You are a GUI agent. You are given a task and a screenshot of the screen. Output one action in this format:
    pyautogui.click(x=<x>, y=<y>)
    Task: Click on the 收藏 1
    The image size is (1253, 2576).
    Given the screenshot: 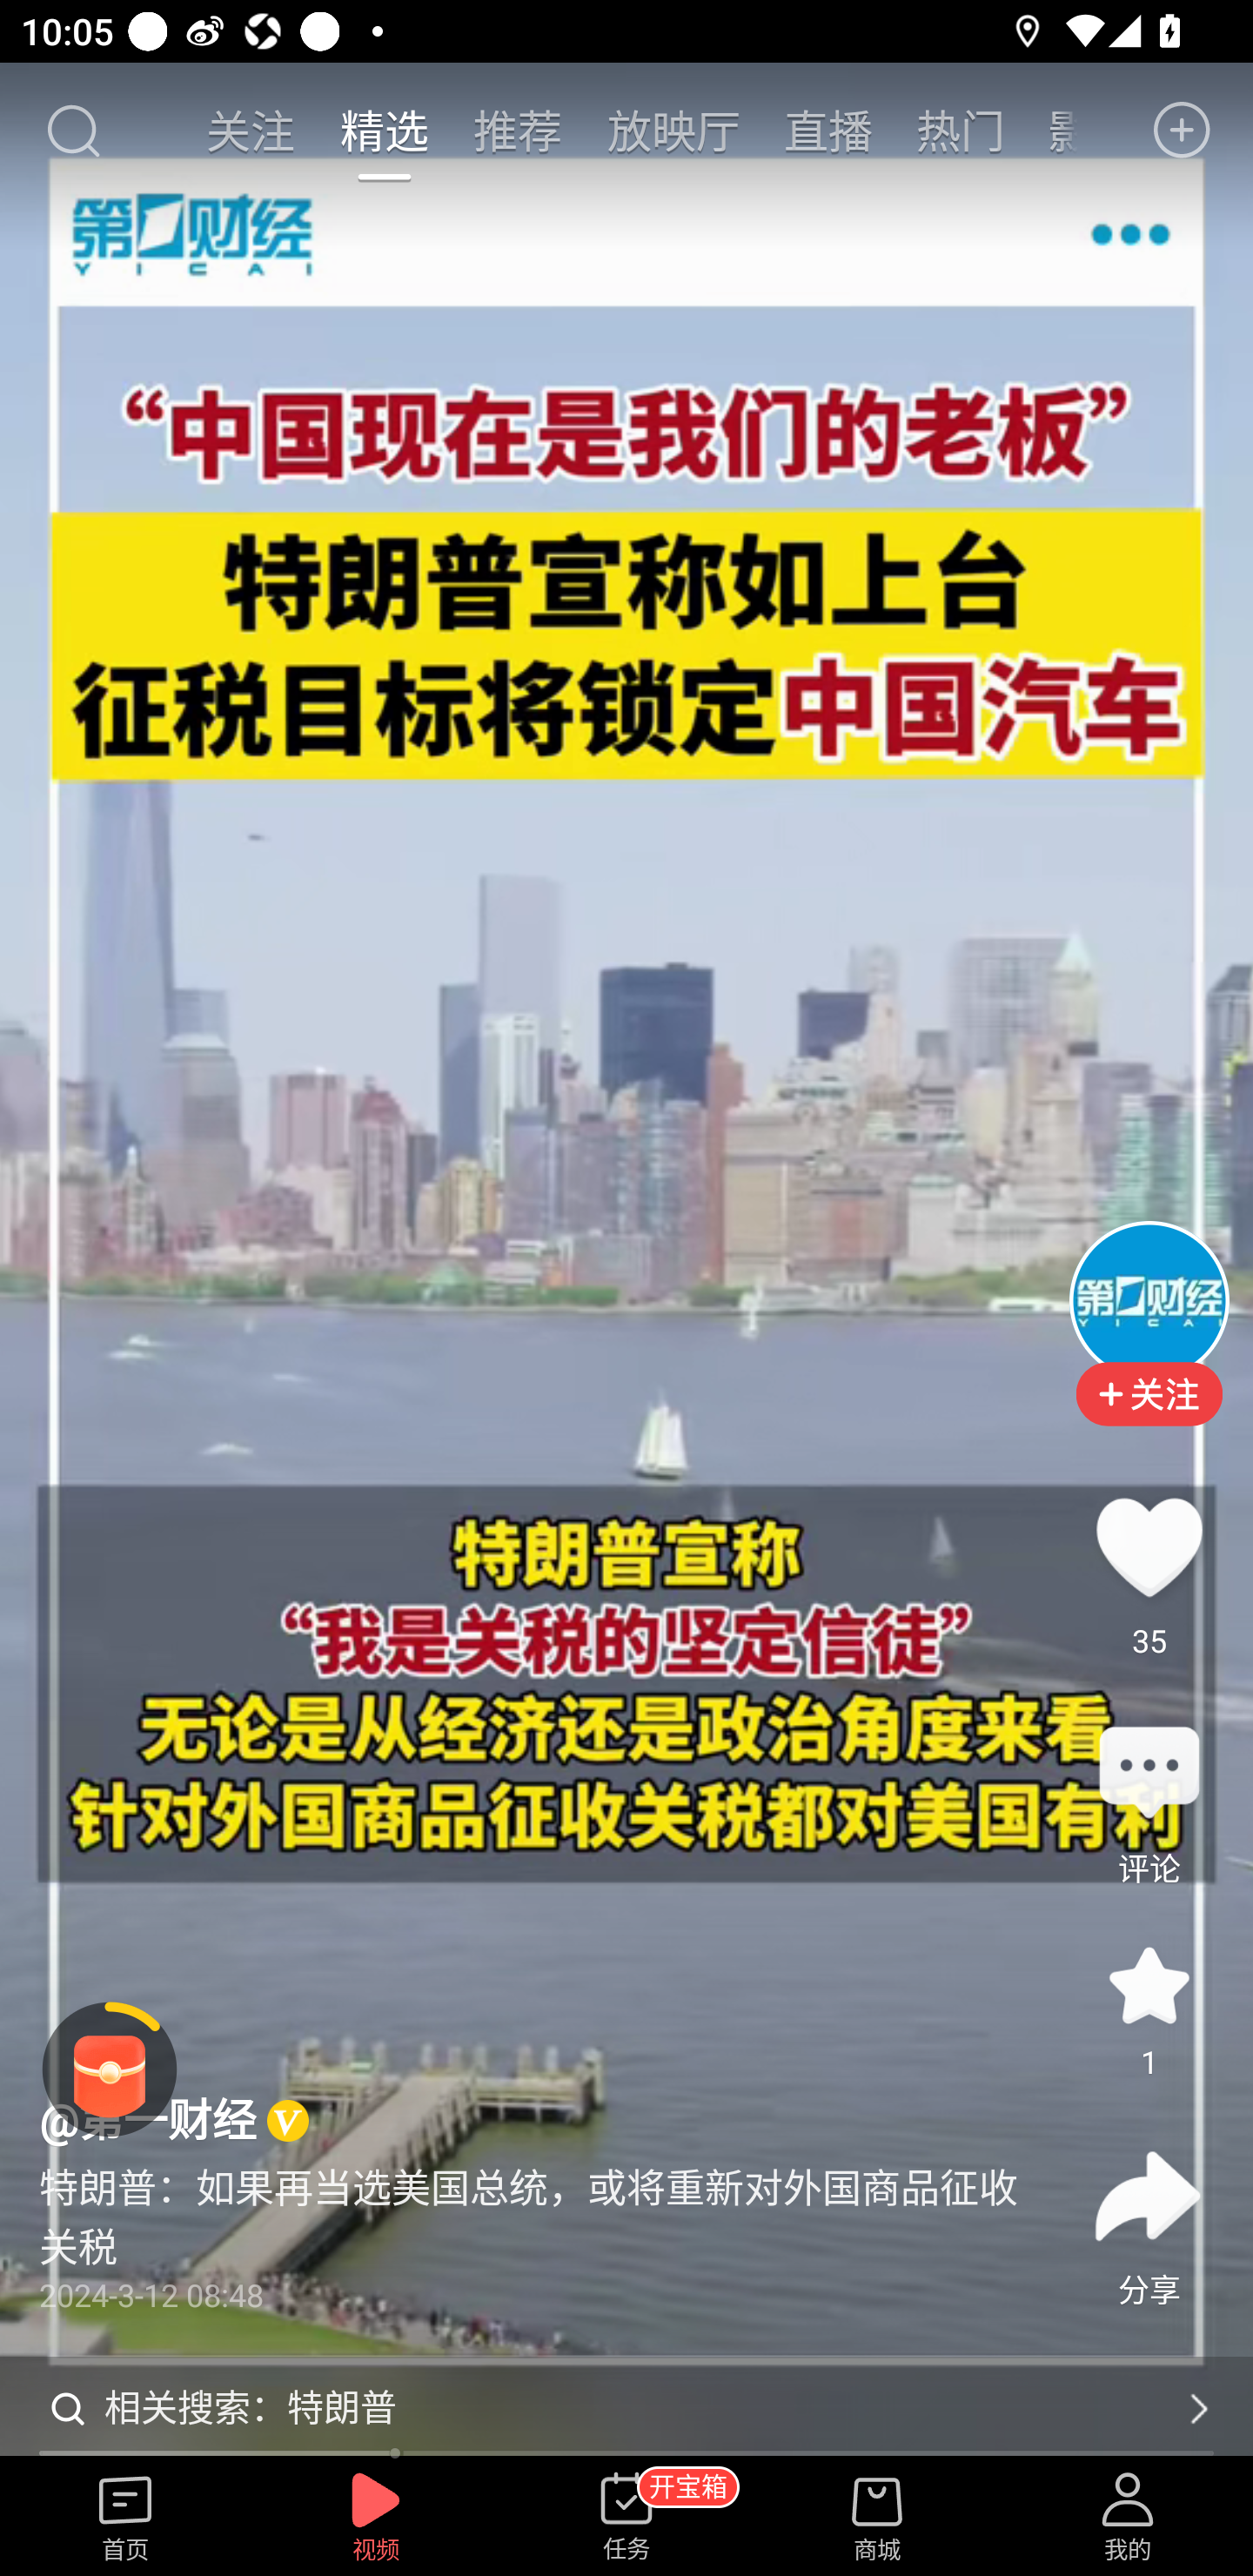 What is the action you would take?
    pyautogui.click(x=1149, y=1984)
    